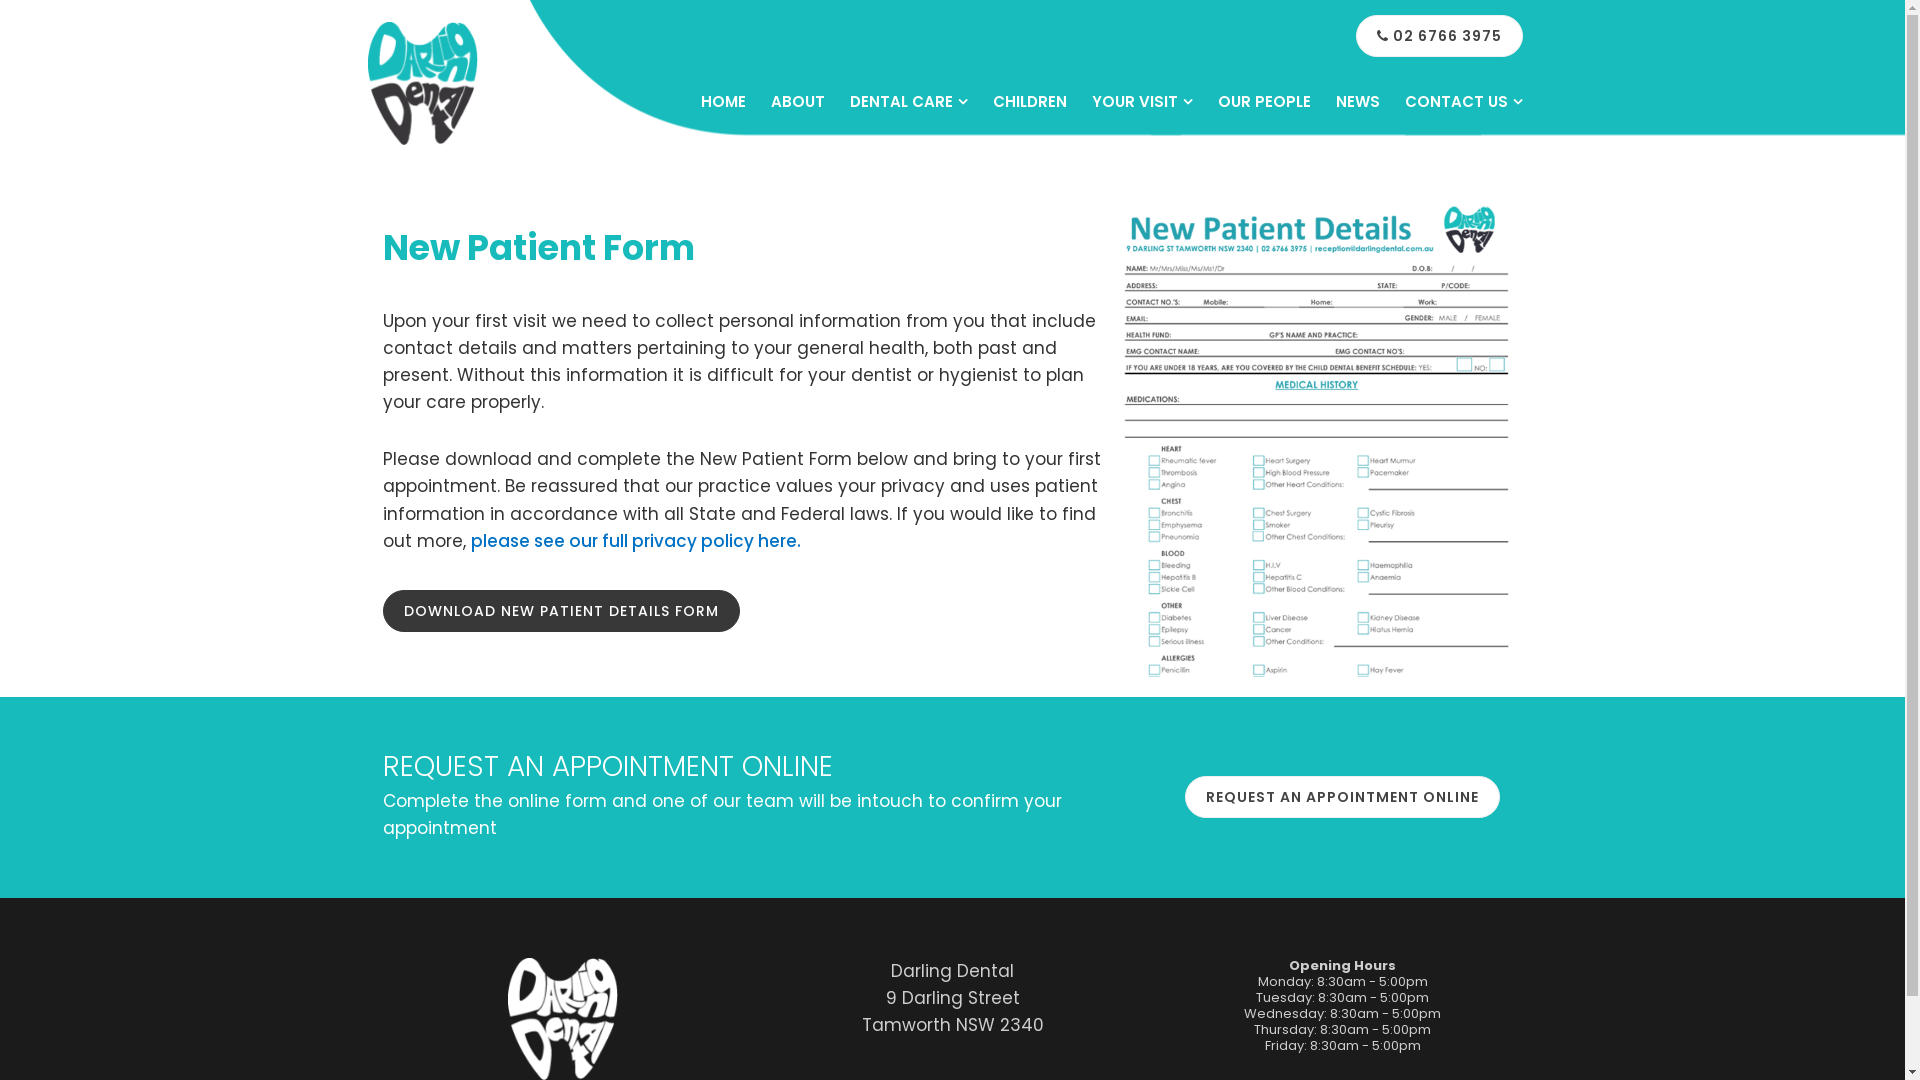 The height and width of the screenshot is (1080, 1920). What do you see at coordinates (909, 102) in the screenshot?
I see `DENTAL CARE` at bounding box center [909, 102].